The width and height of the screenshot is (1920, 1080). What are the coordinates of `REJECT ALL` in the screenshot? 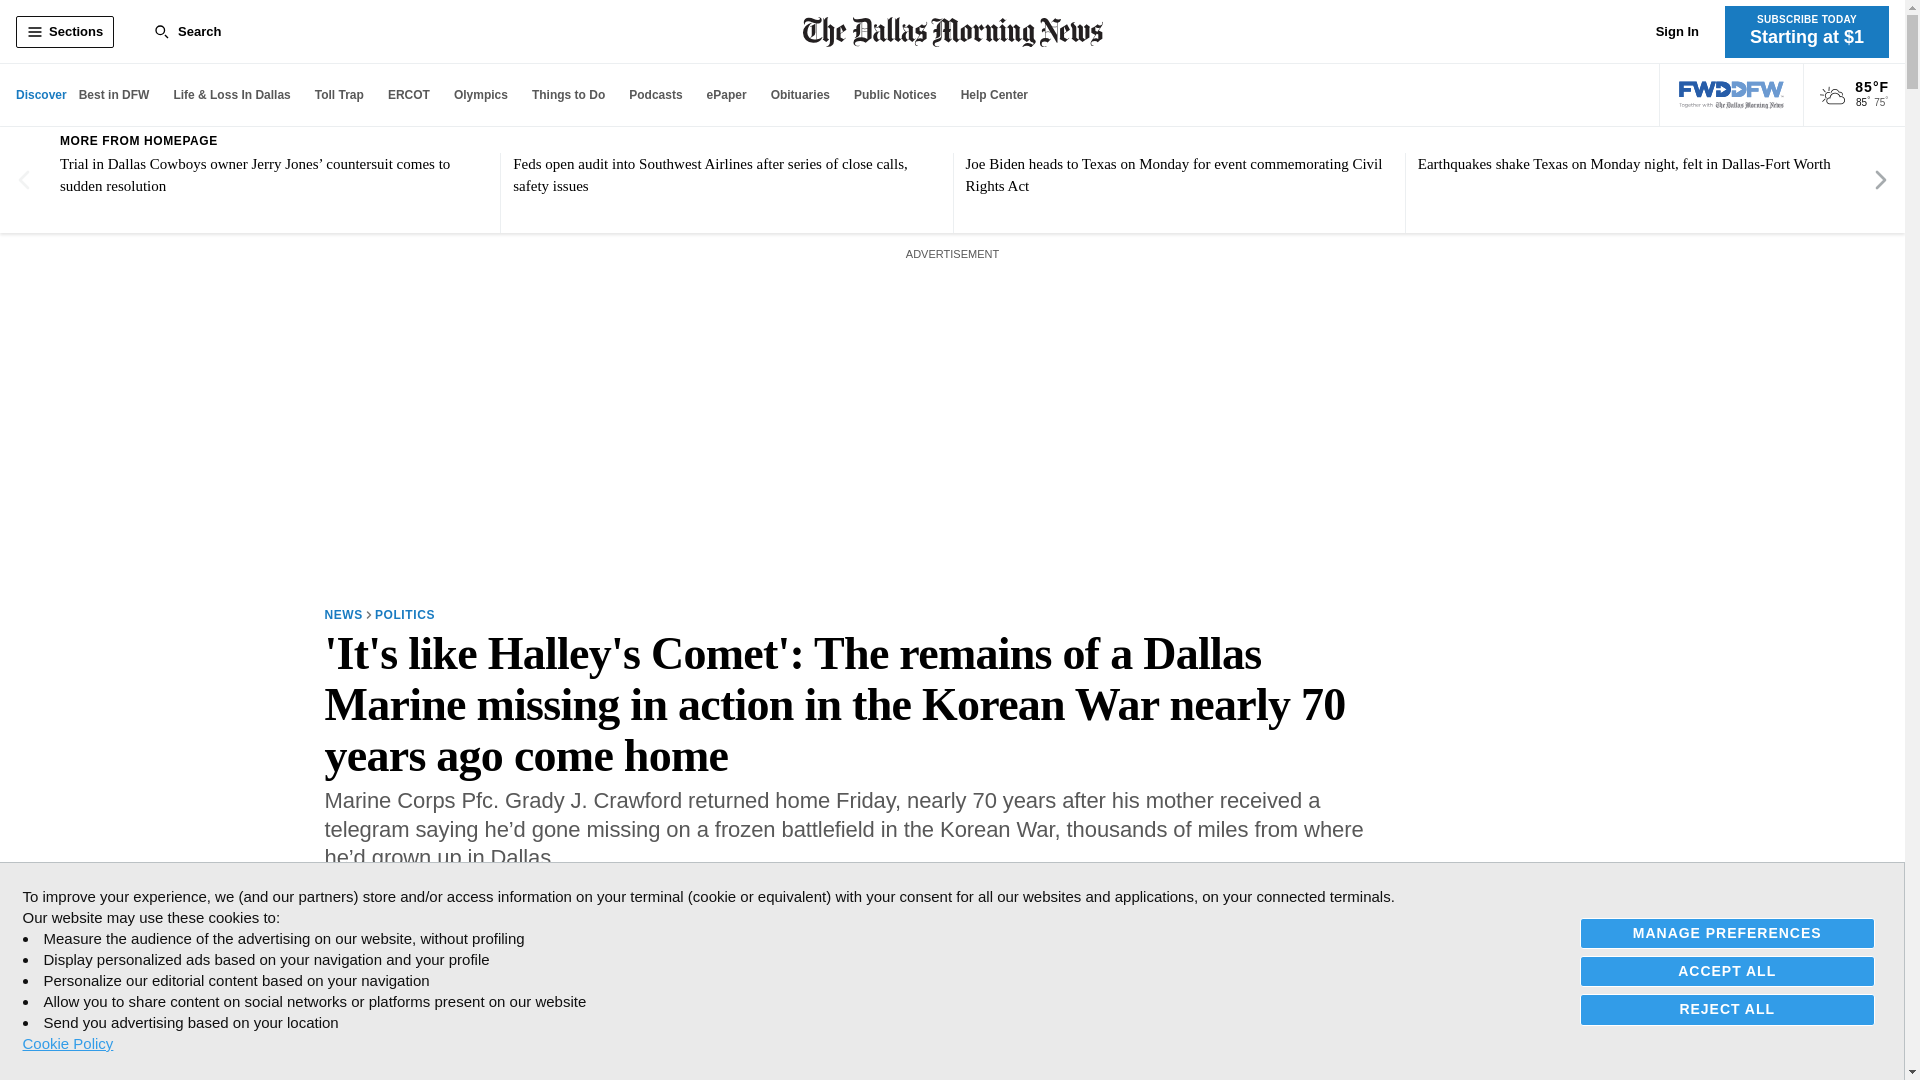 It's located at (1728, 1008).